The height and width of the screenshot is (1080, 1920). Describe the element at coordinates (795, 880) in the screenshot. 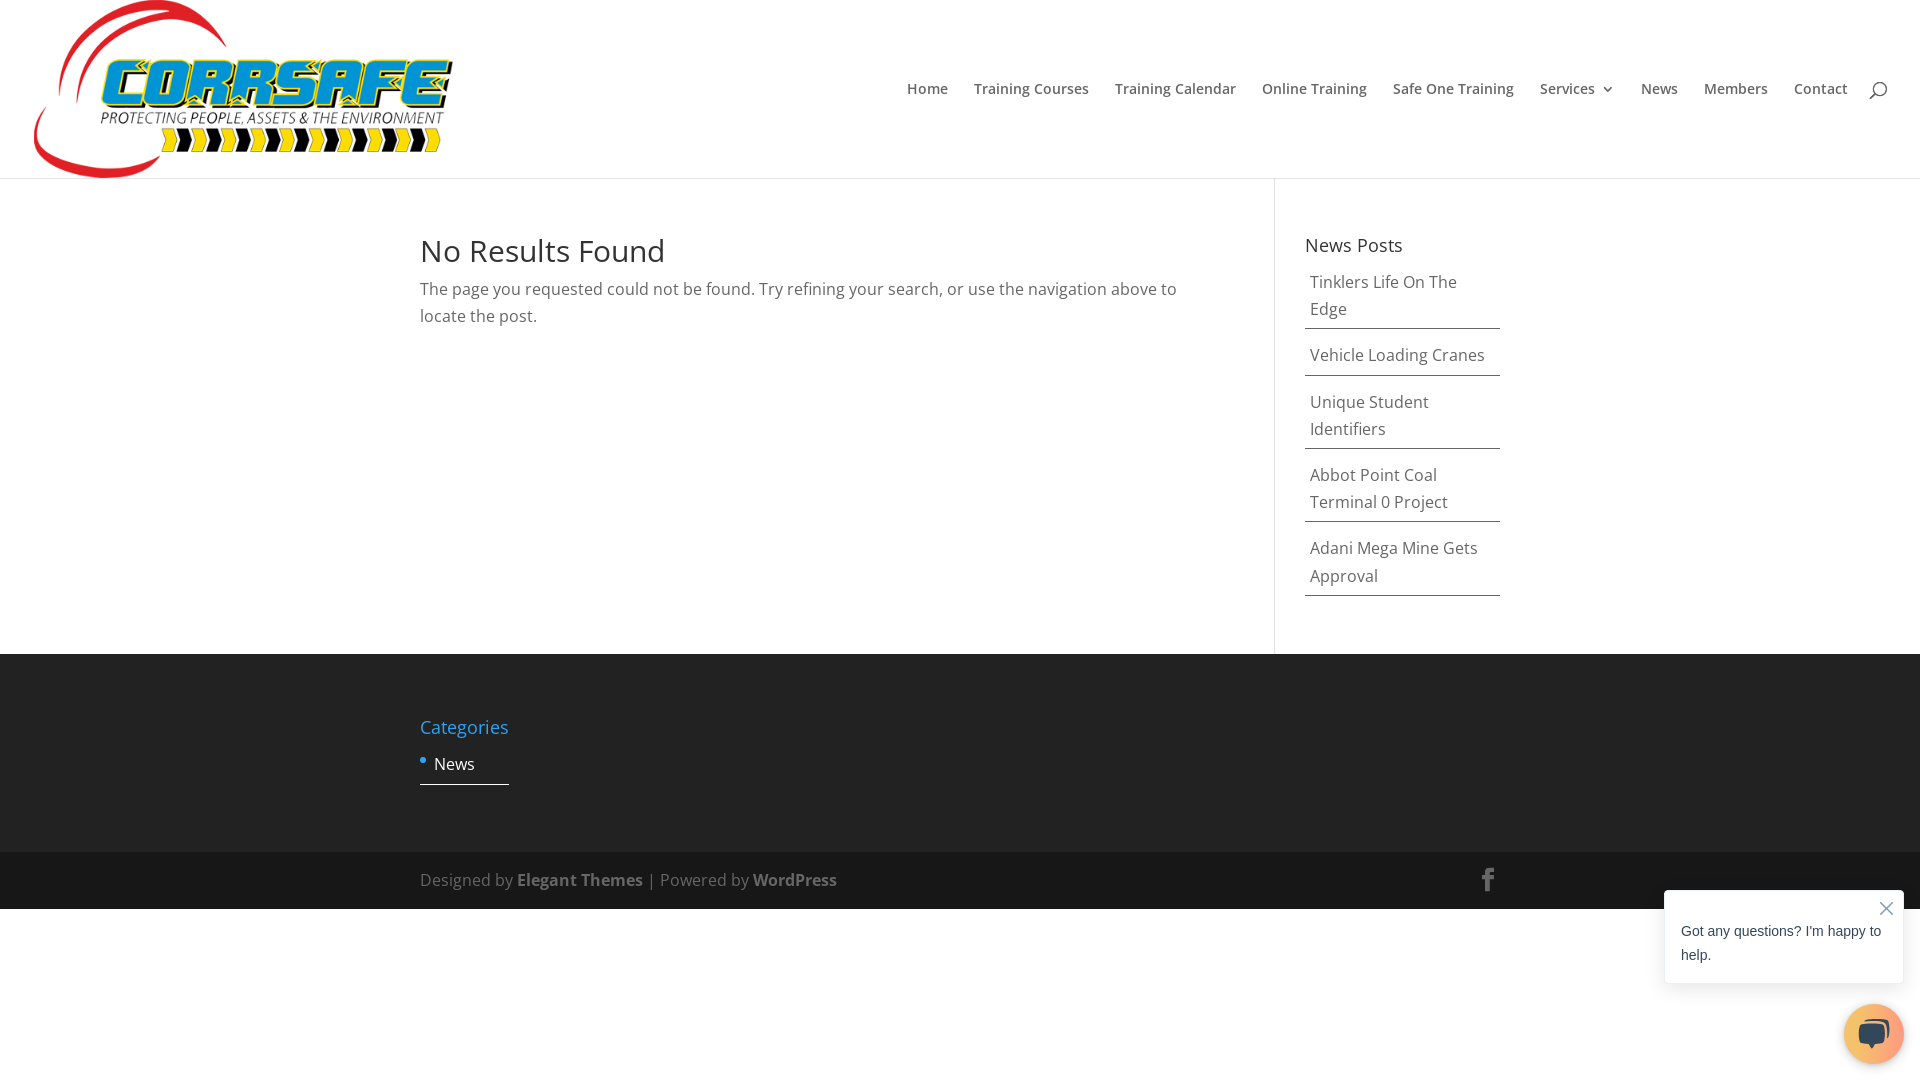

I see `WordPress` at that location.